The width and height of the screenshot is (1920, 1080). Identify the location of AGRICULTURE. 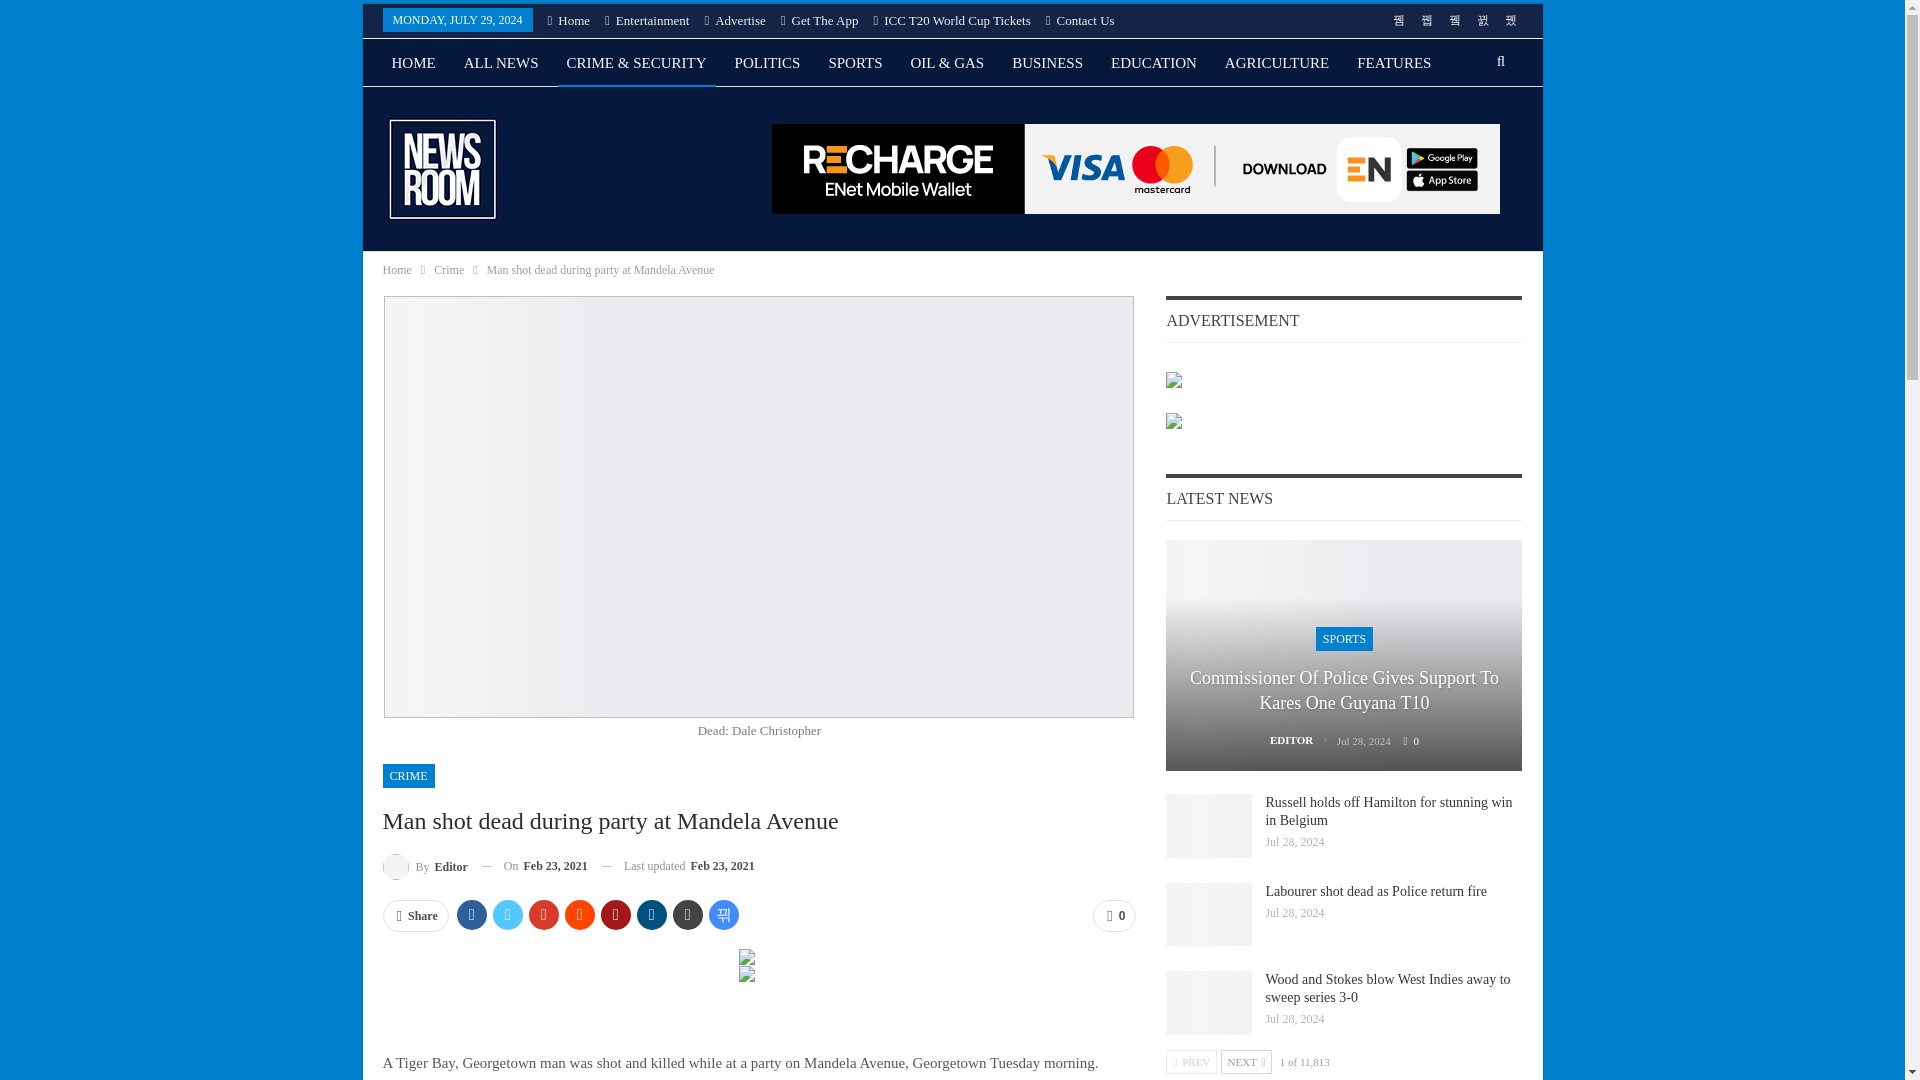
(1276, 62).